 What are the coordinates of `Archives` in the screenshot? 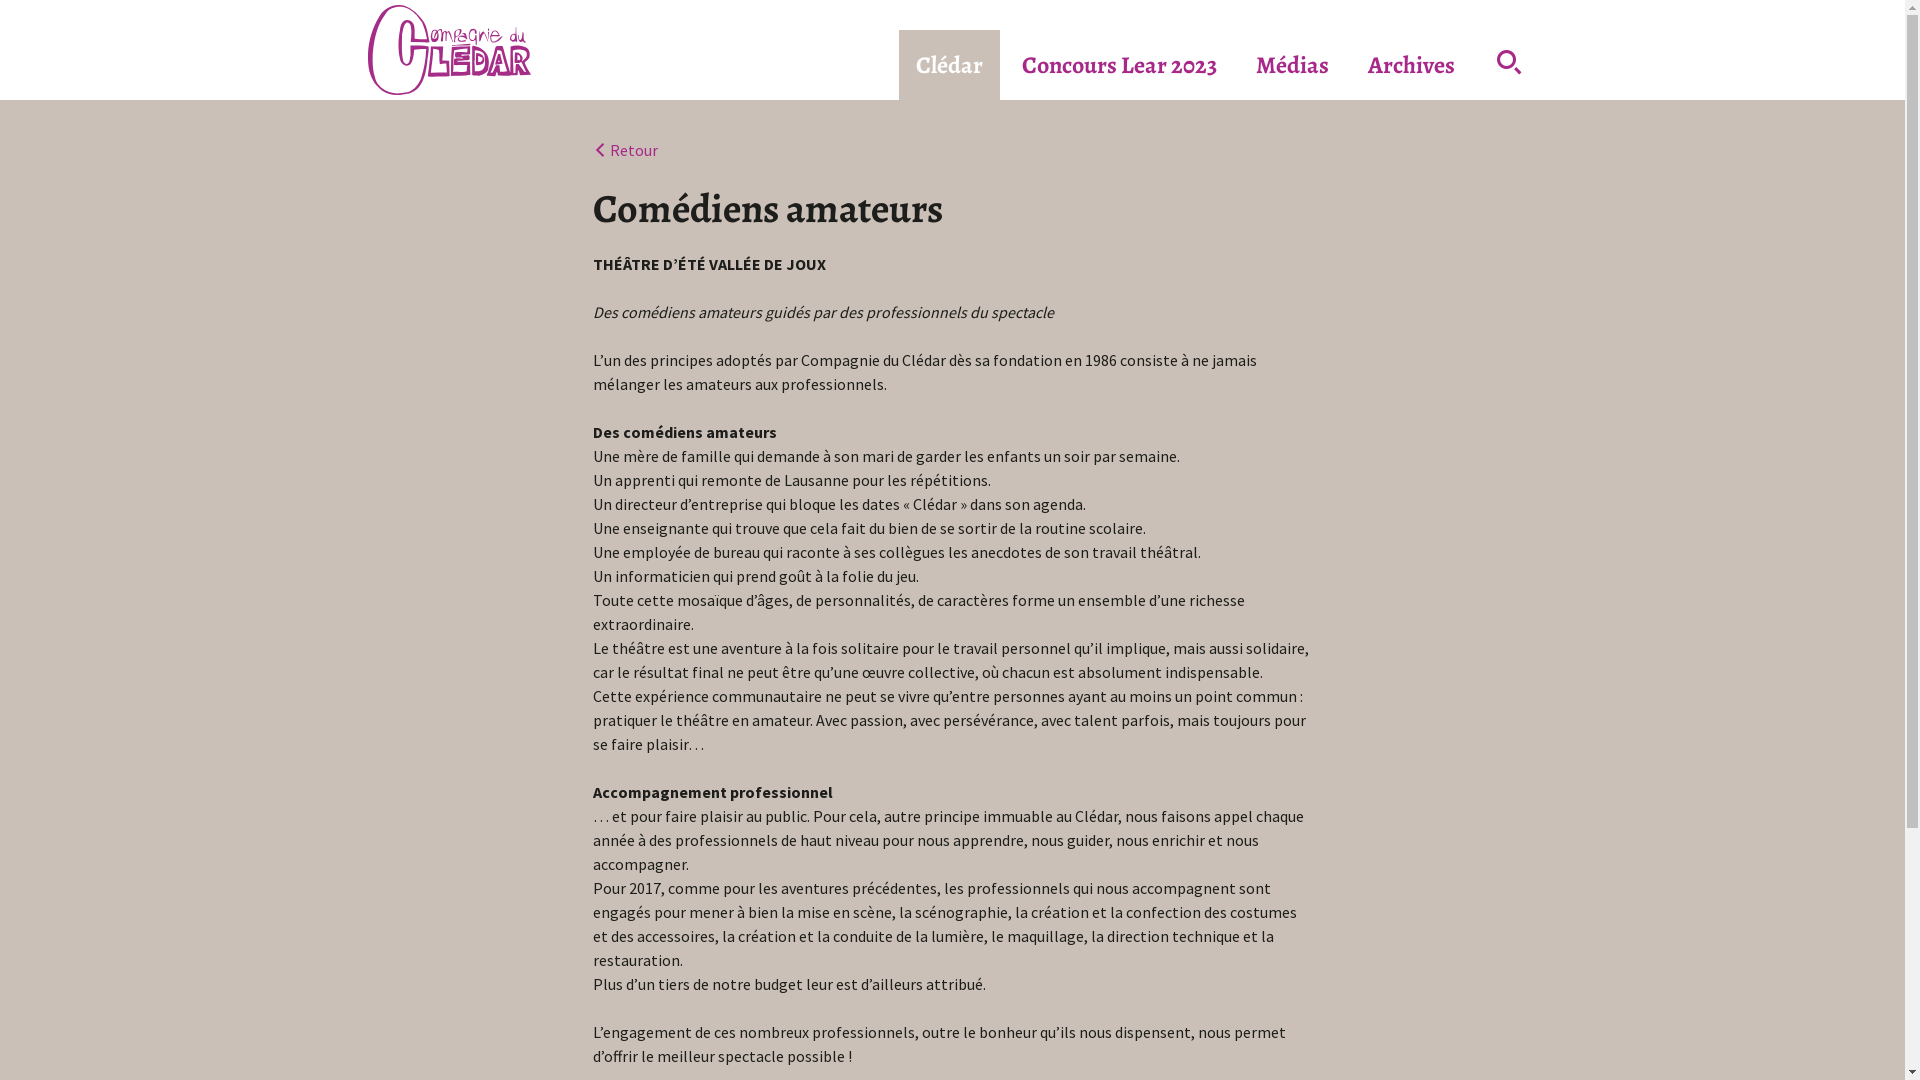 It's located at (1410, 65).